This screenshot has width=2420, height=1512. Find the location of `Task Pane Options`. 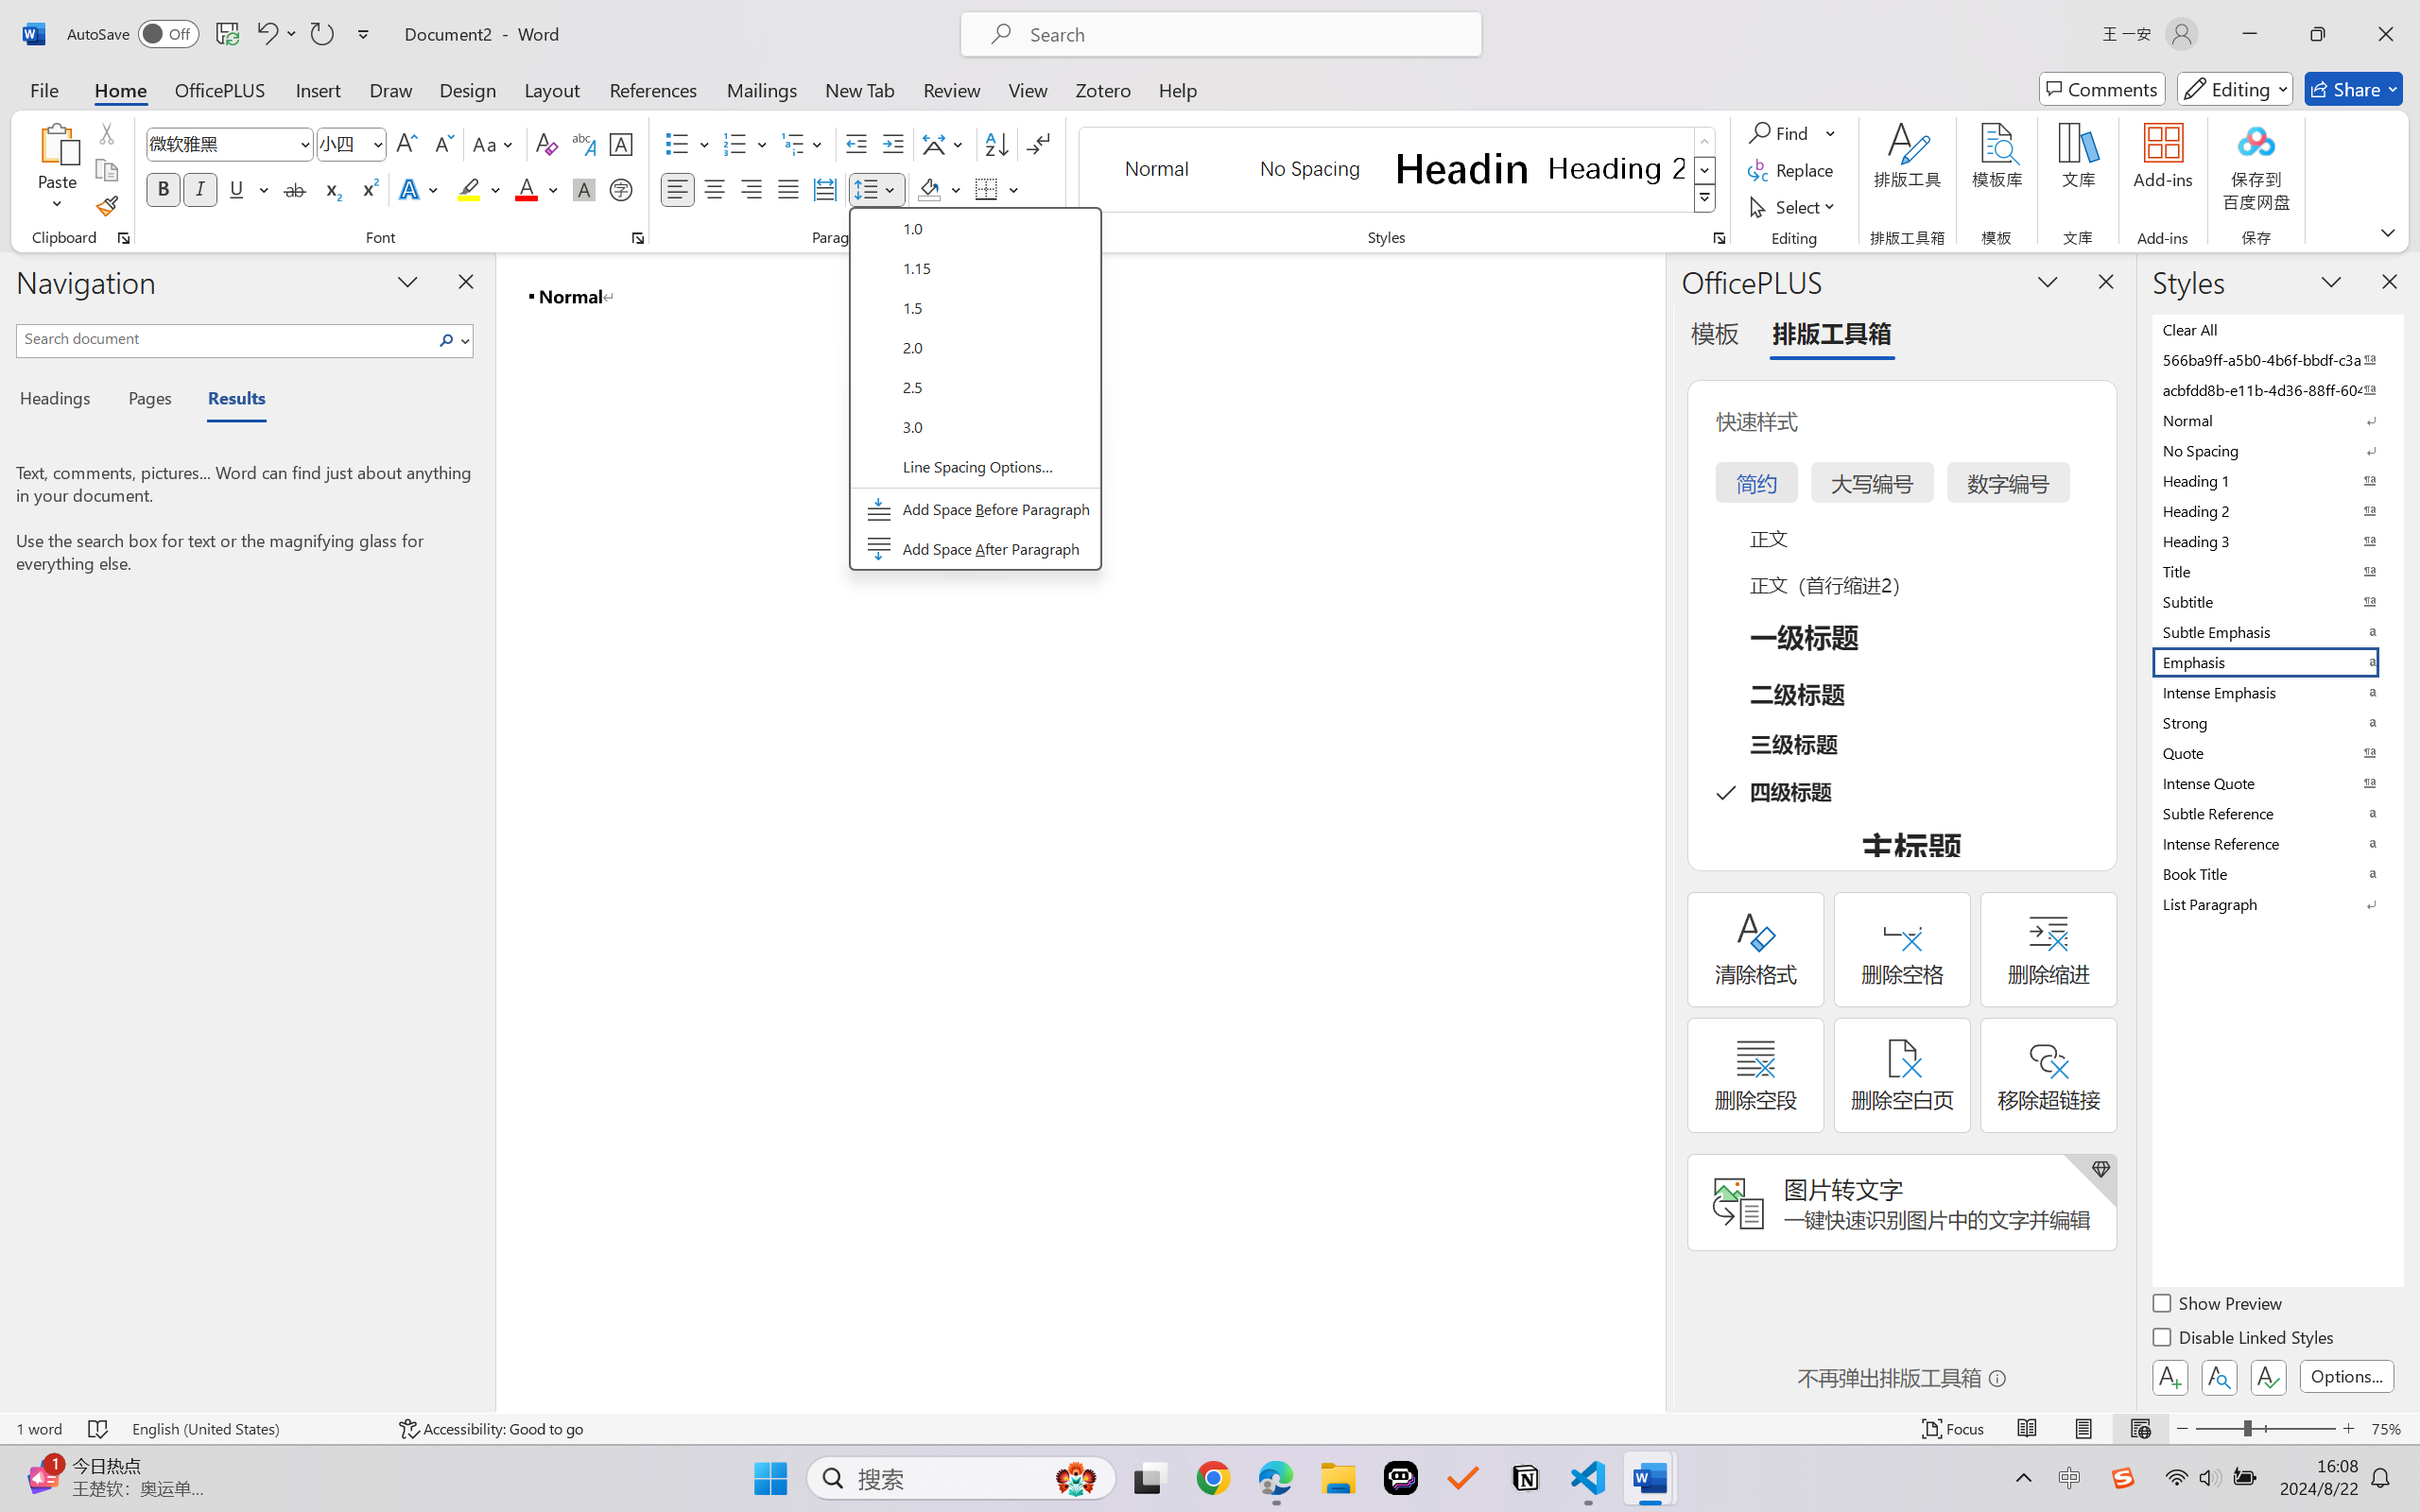

Task Pane Options is located at coordinates (2048, 281).